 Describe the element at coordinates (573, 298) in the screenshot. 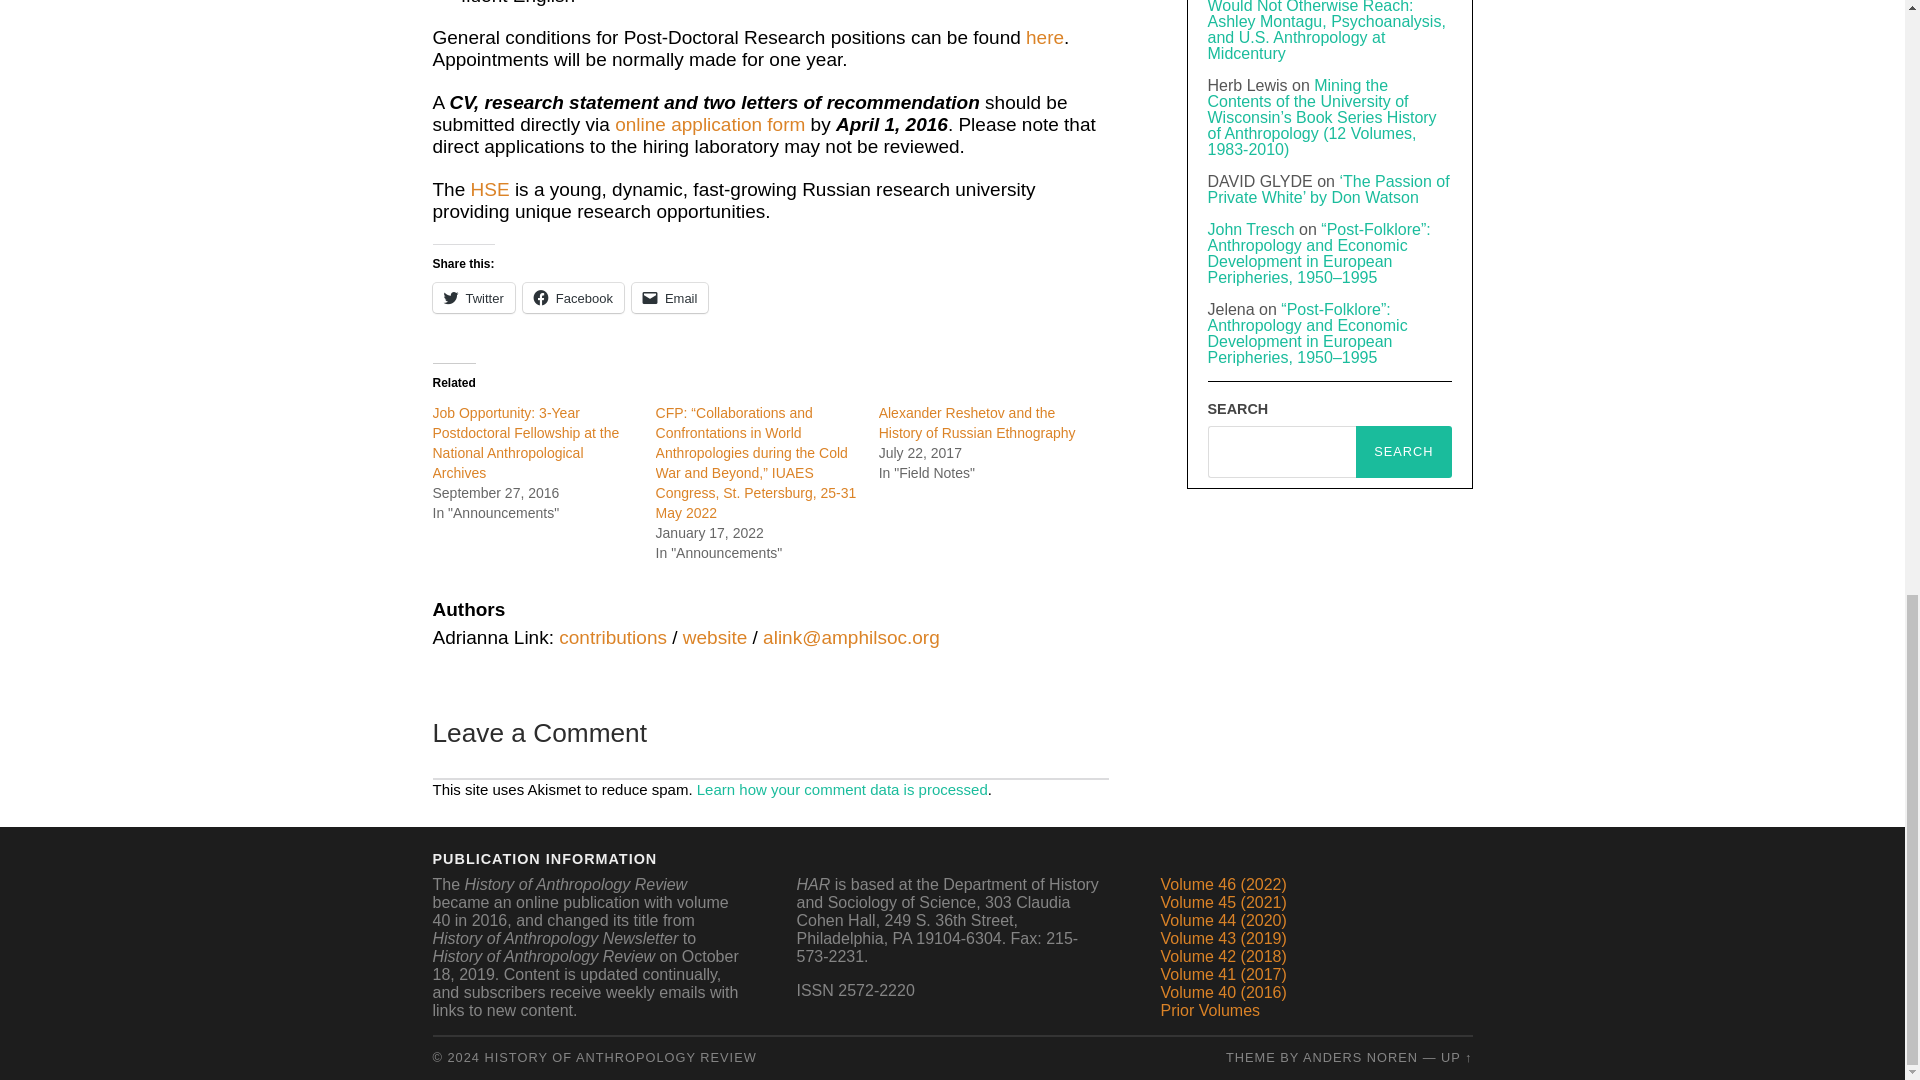

I see `Click to share on Facebook` at that location.